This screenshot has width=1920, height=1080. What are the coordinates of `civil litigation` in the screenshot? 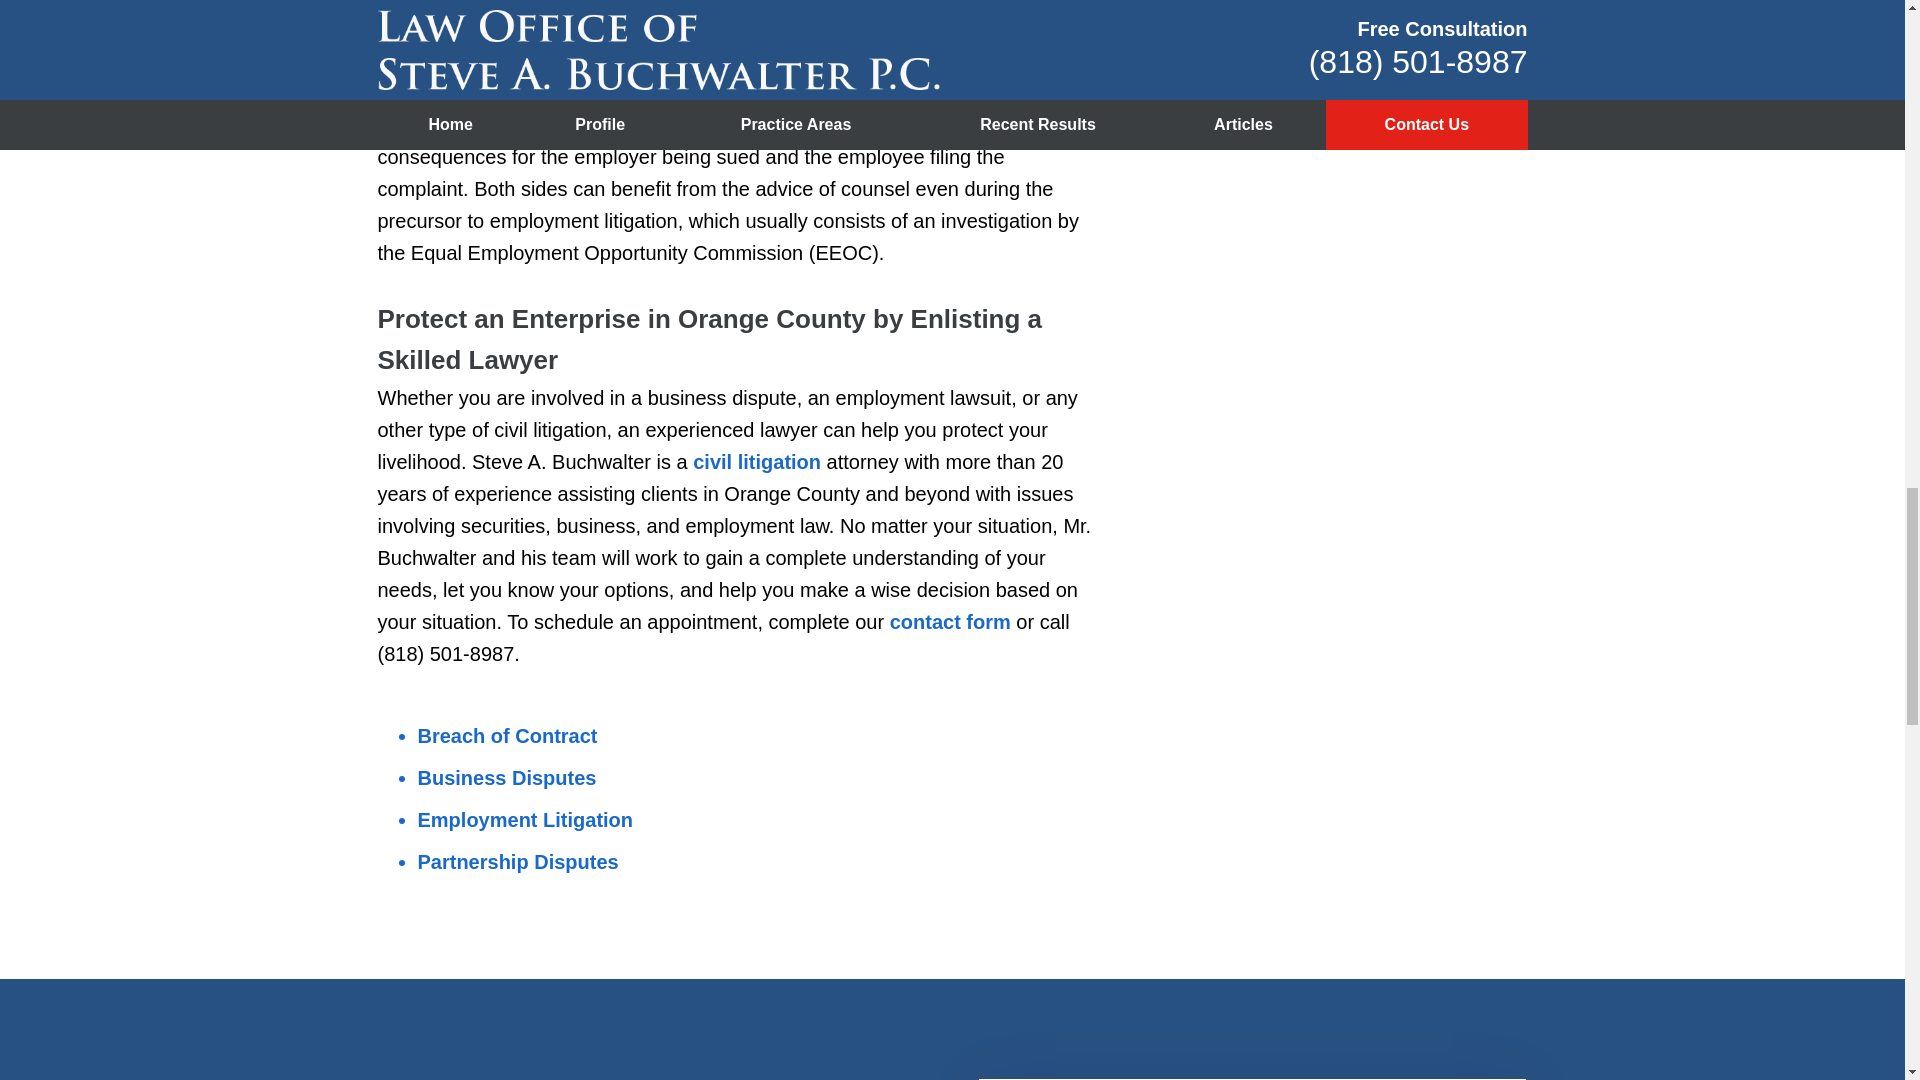 It's located at (757, 462).